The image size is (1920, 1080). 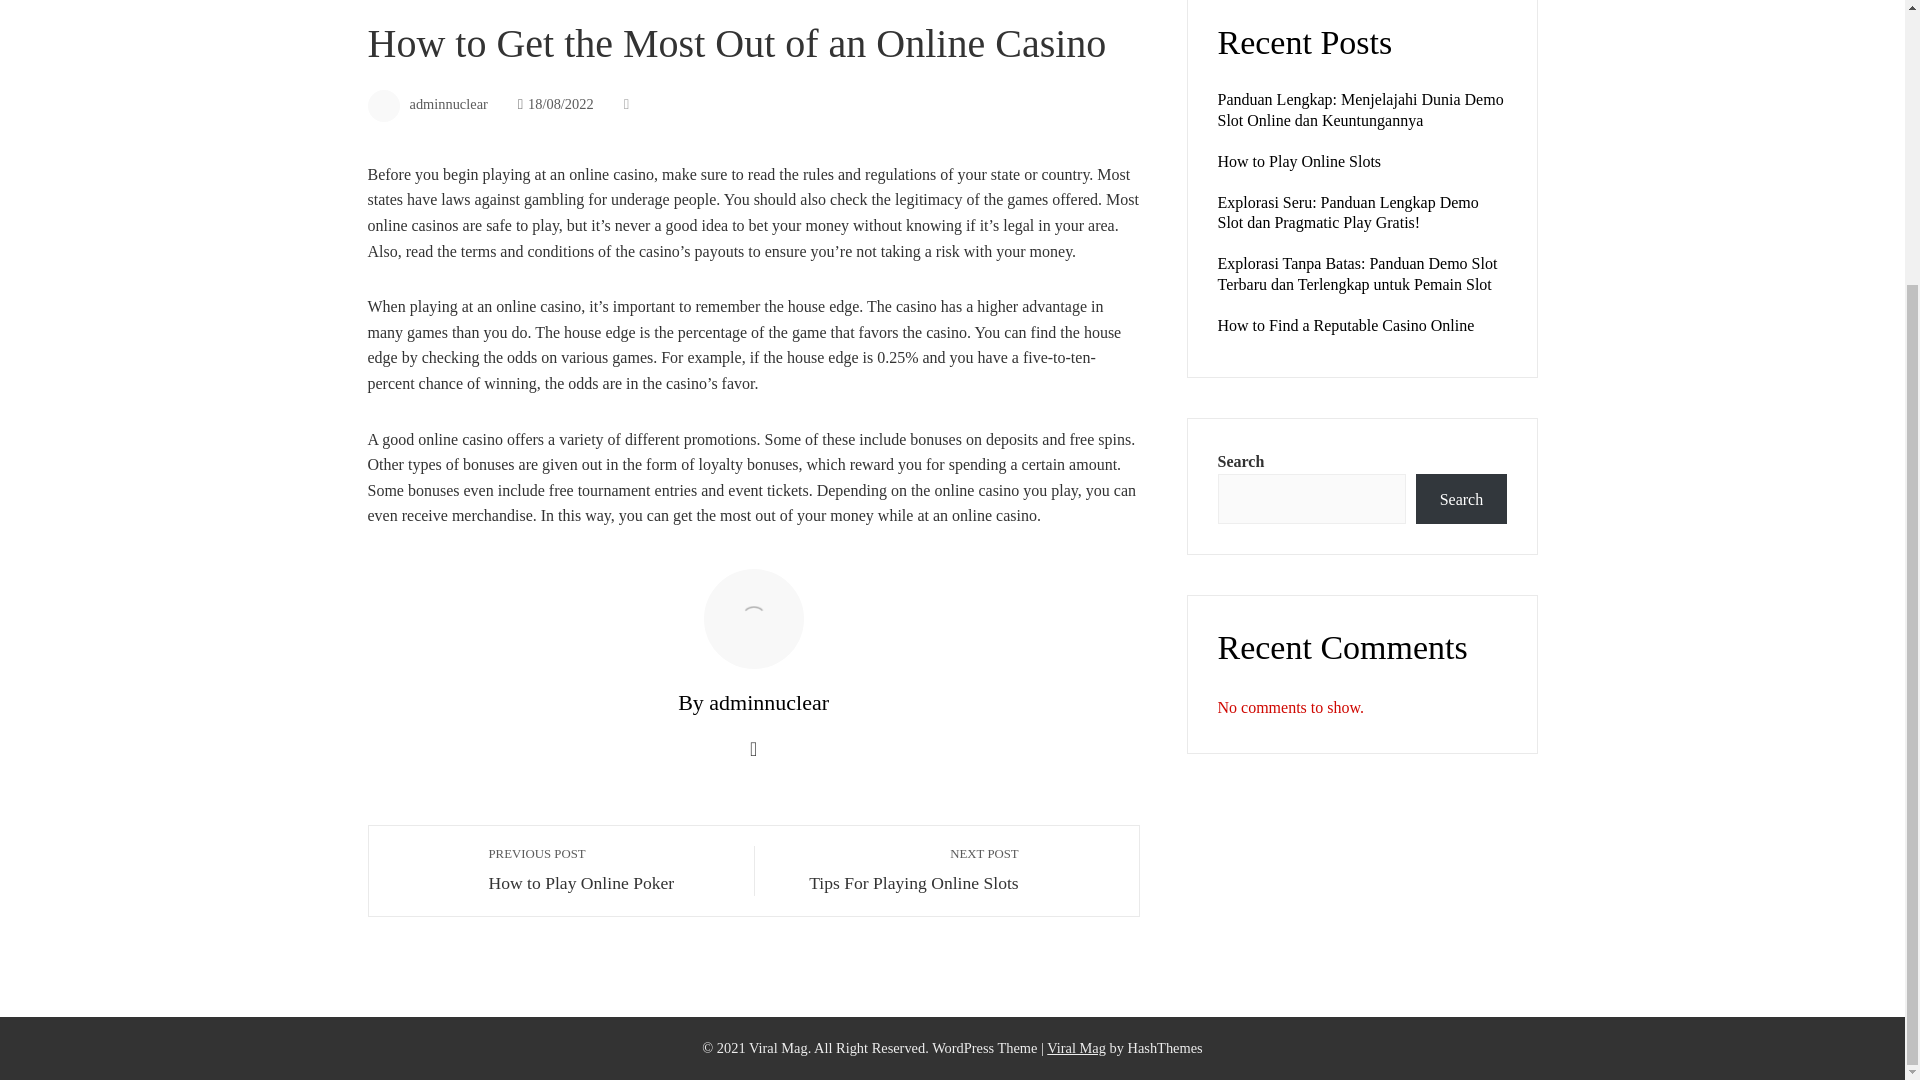 What do you see at coordinates (610, 870) in the screenshot?
I see `How to Find a Reputable Casino Online` at bounding box center [610, 870].